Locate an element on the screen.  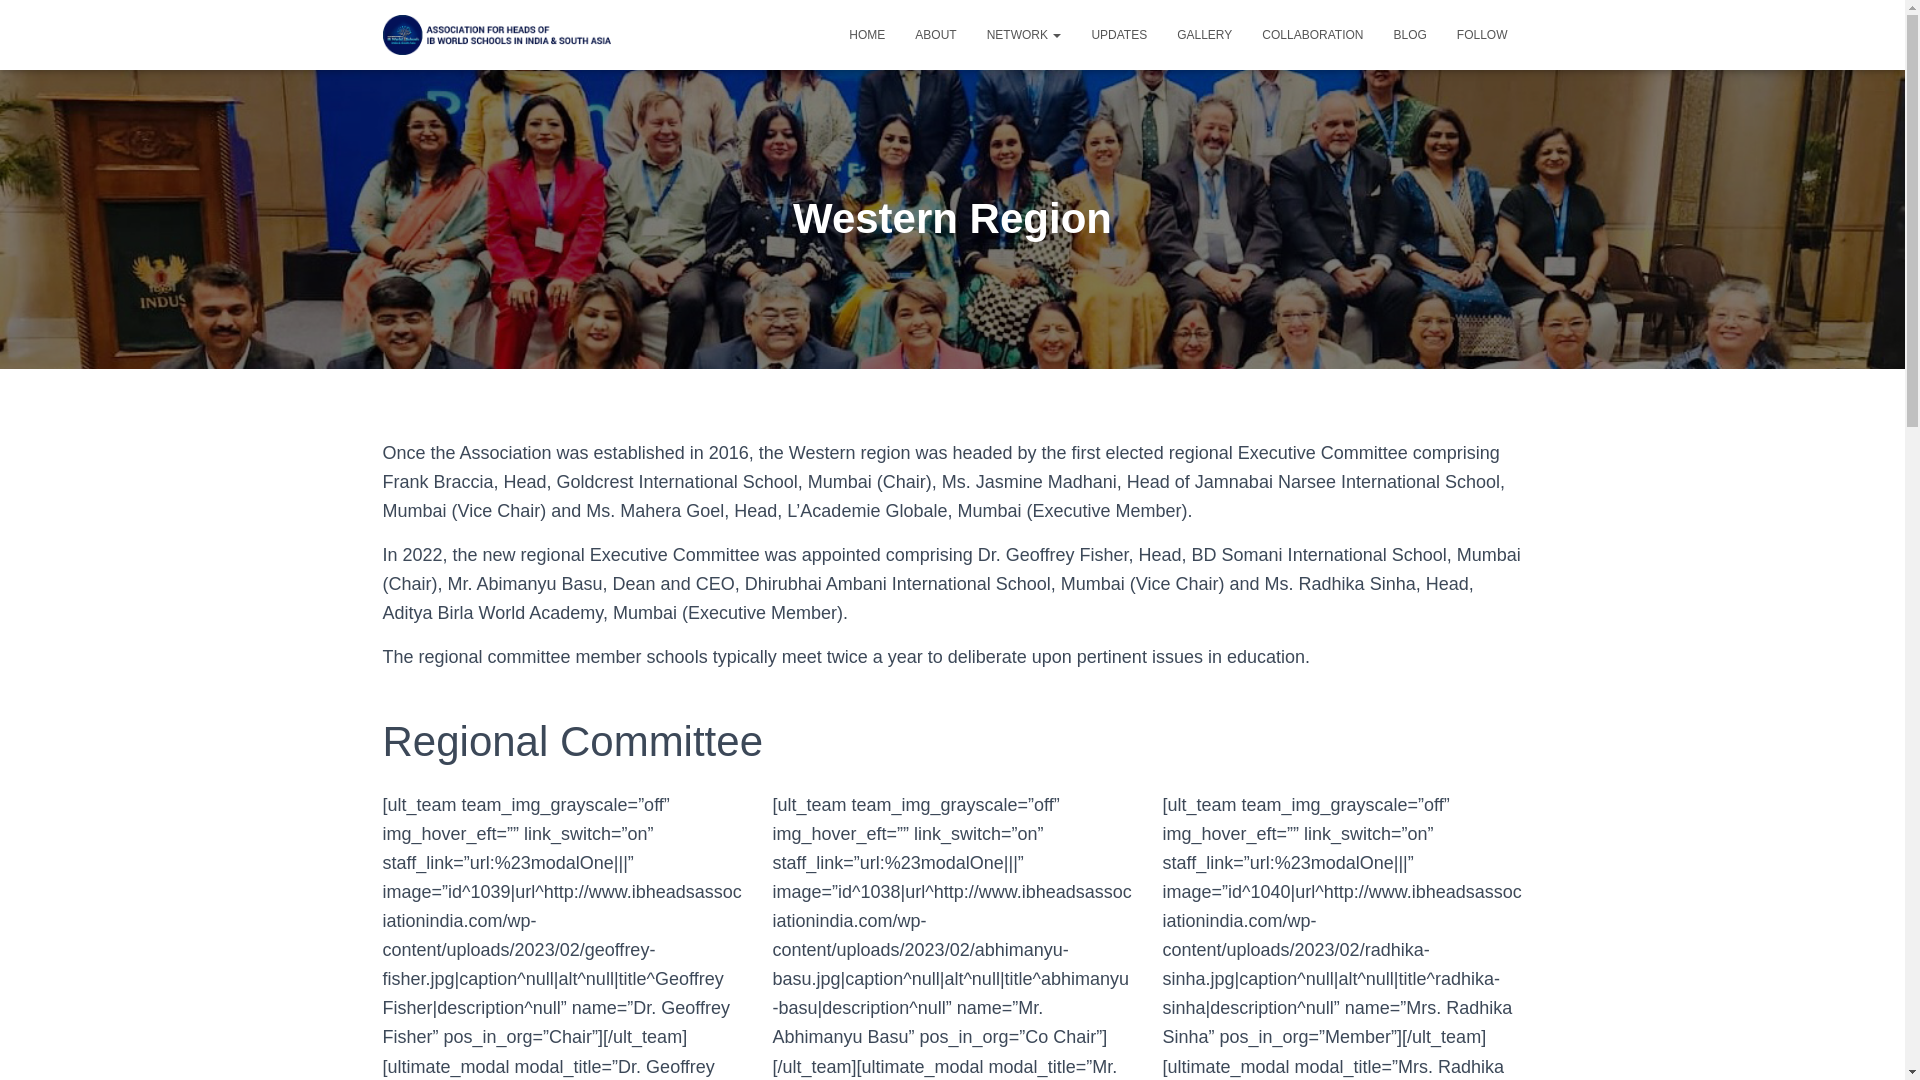
About is located at coordinates (936, 34).